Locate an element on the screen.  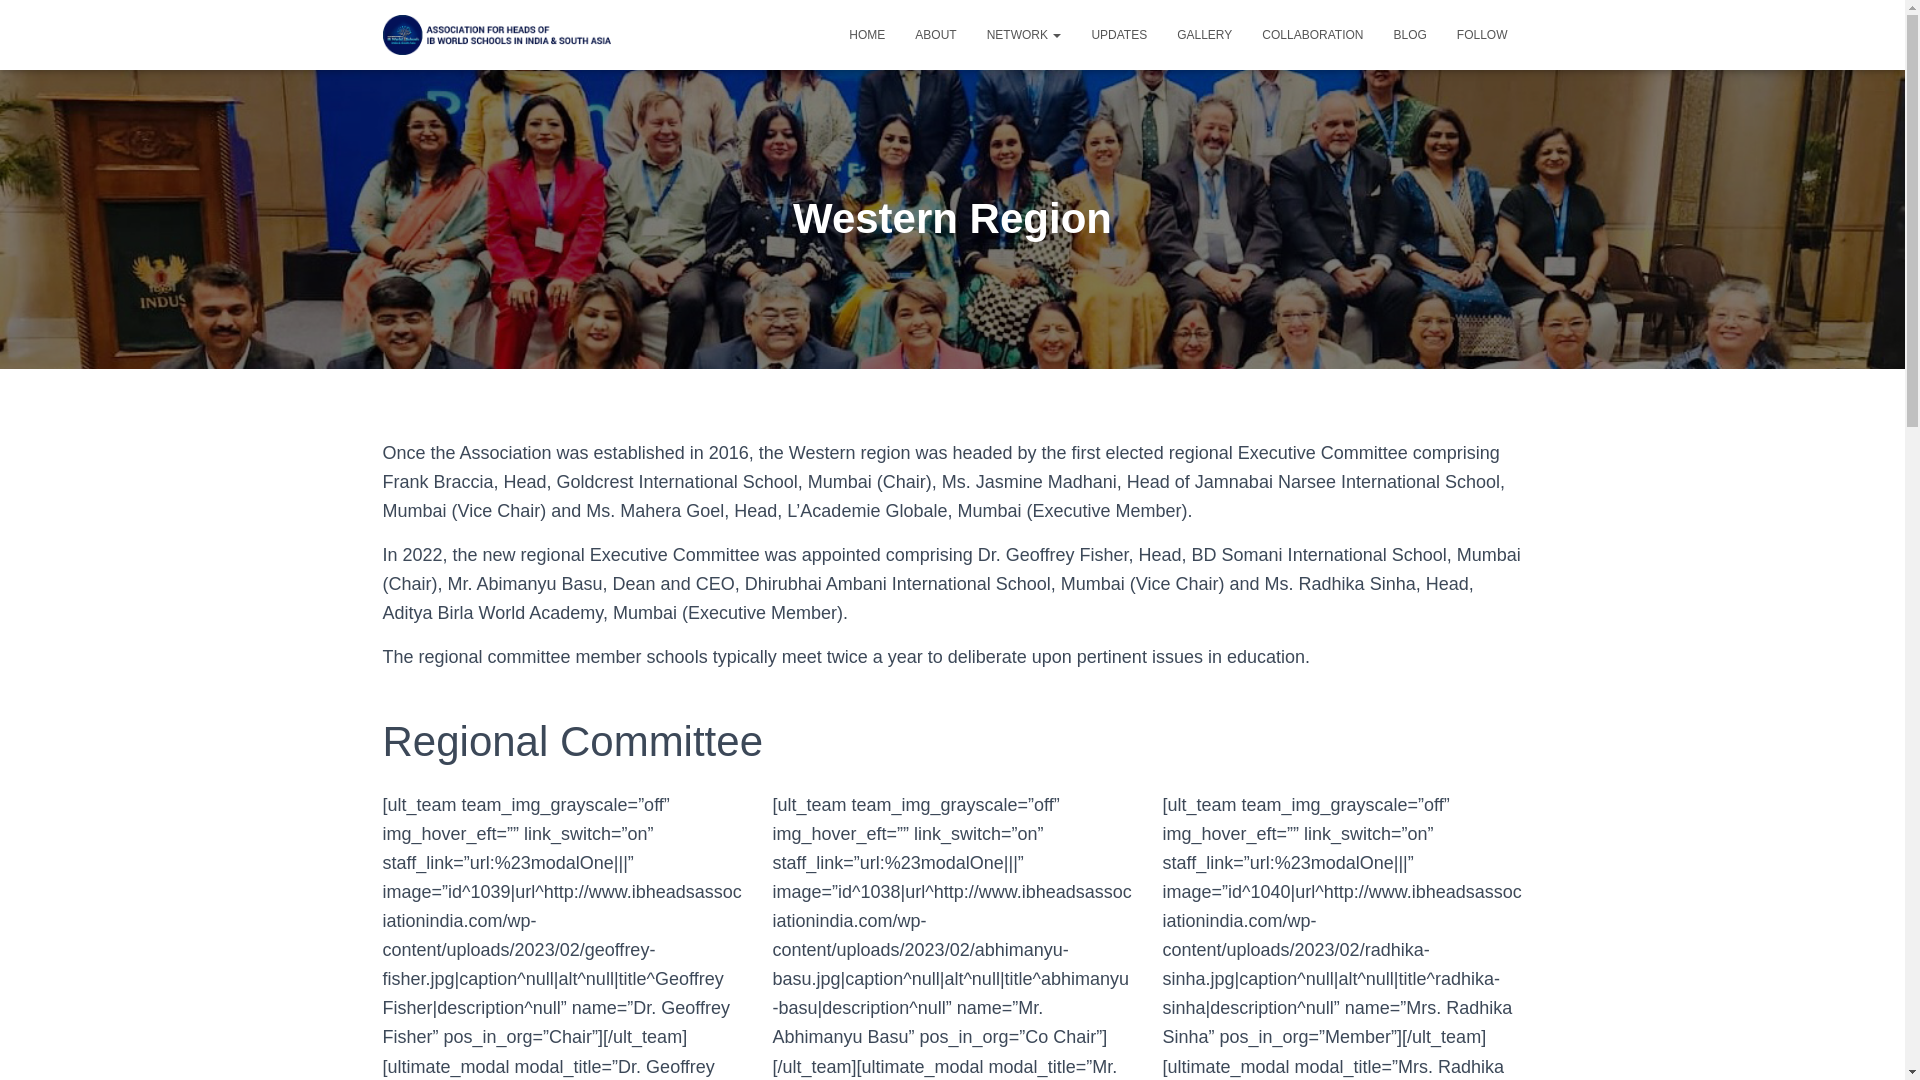
About is located at coordinates (936, 34).